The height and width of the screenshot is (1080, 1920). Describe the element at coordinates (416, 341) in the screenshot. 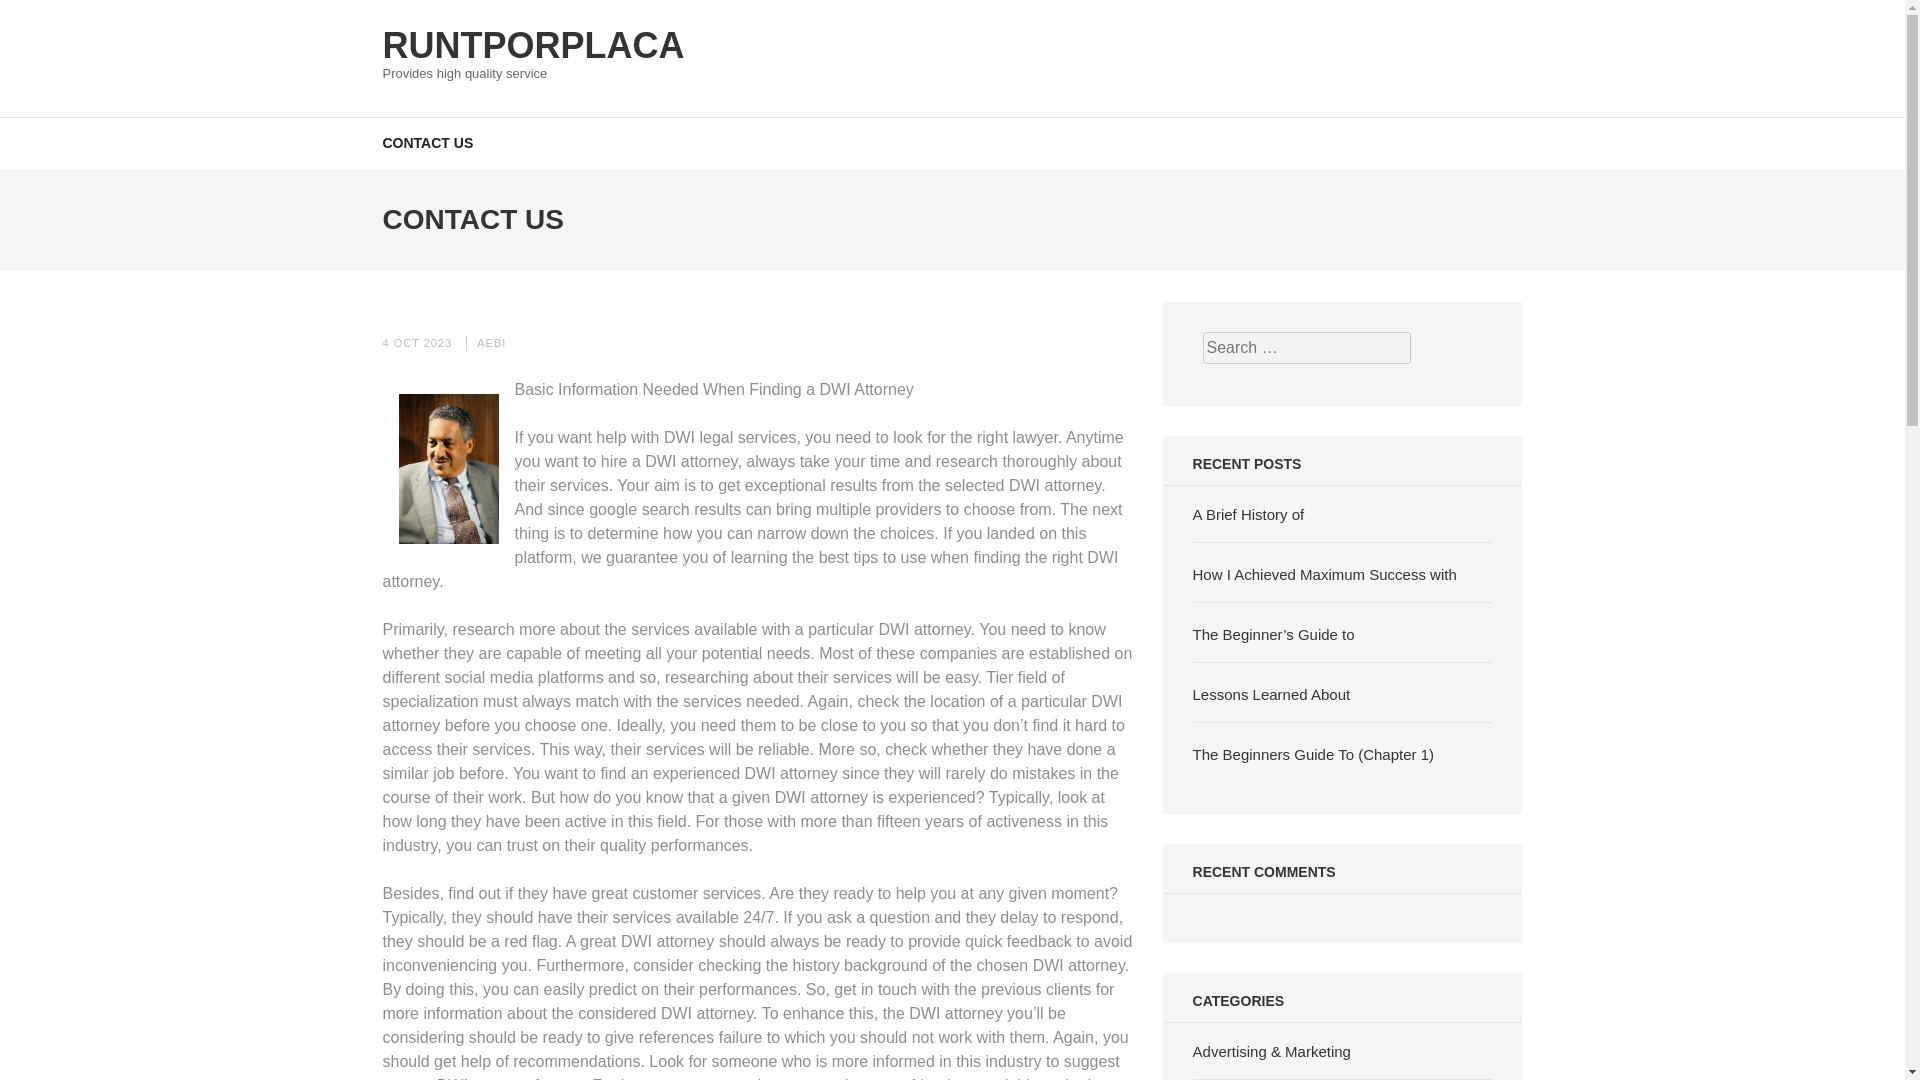

I see `4 OCT 2023` at that location.